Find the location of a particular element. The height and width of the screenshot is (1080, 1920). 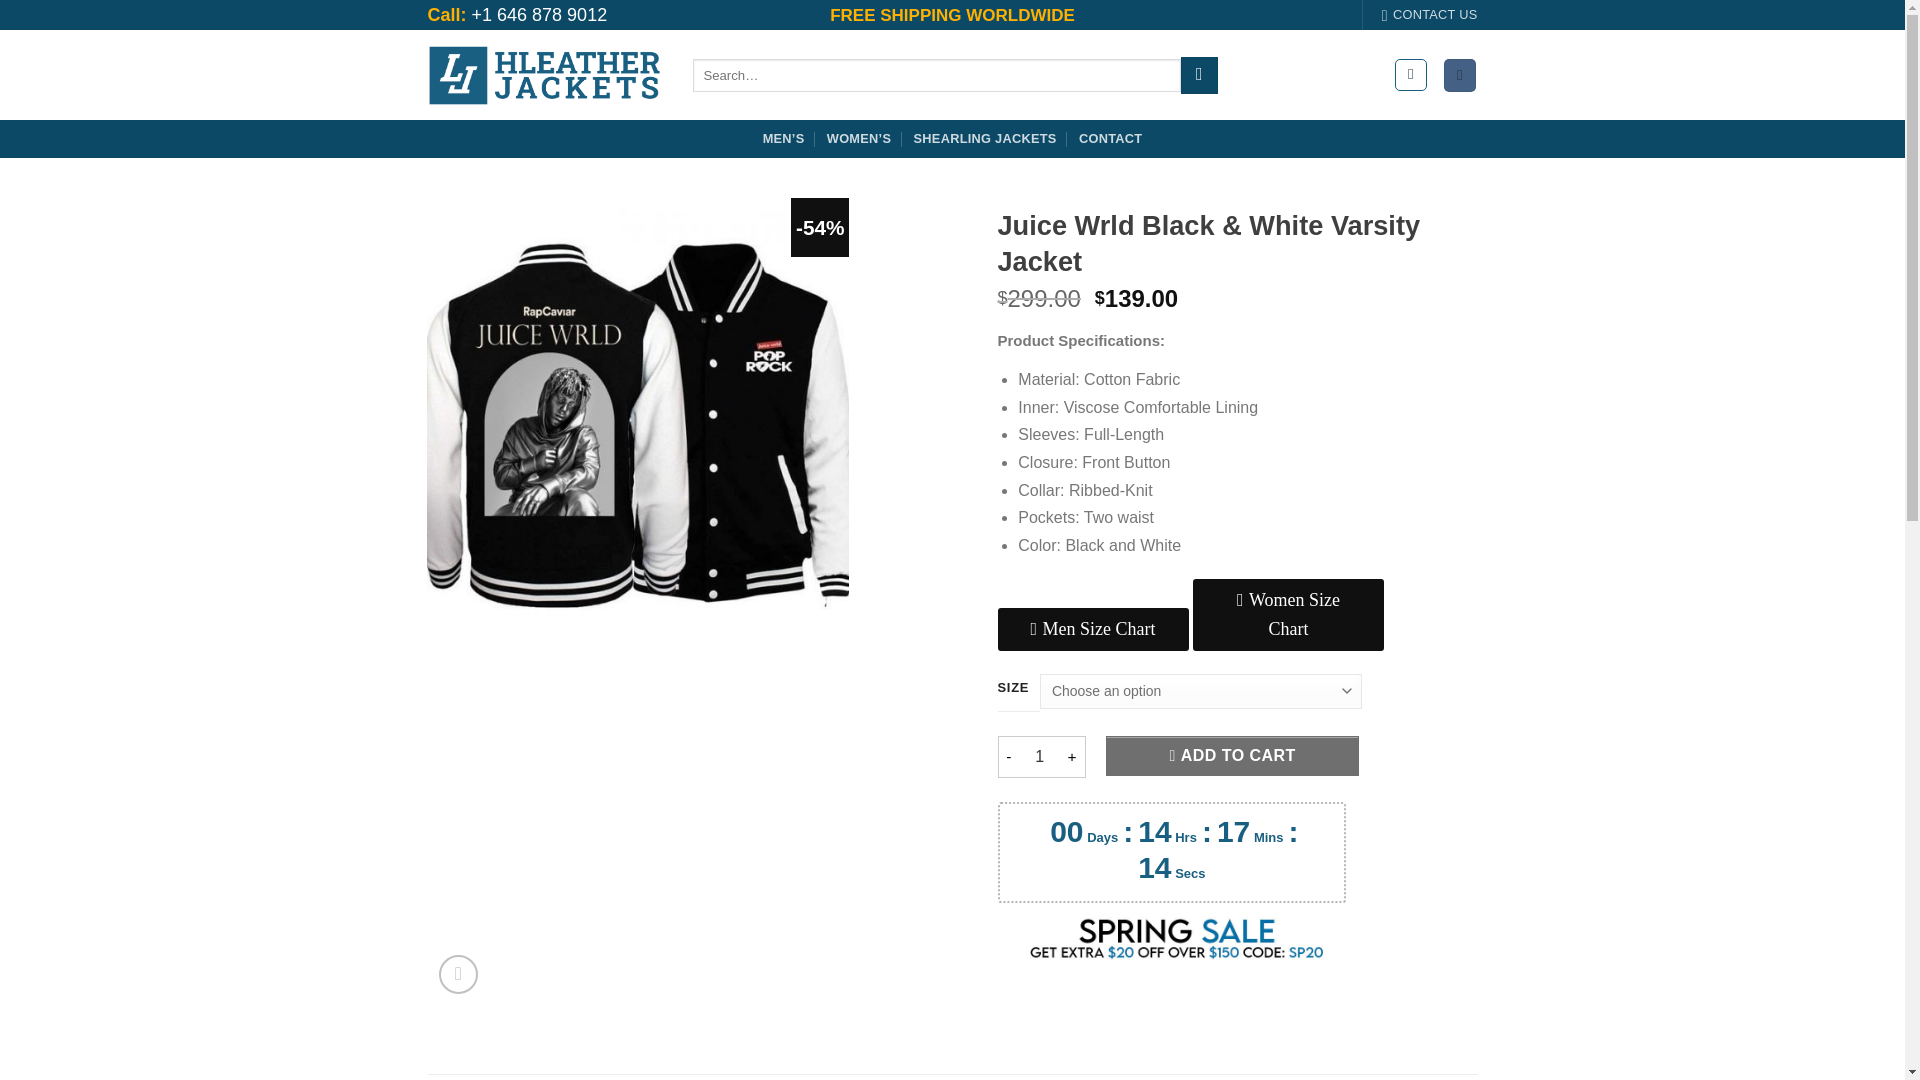

CONTACT is located at coordinates (1110, 138).